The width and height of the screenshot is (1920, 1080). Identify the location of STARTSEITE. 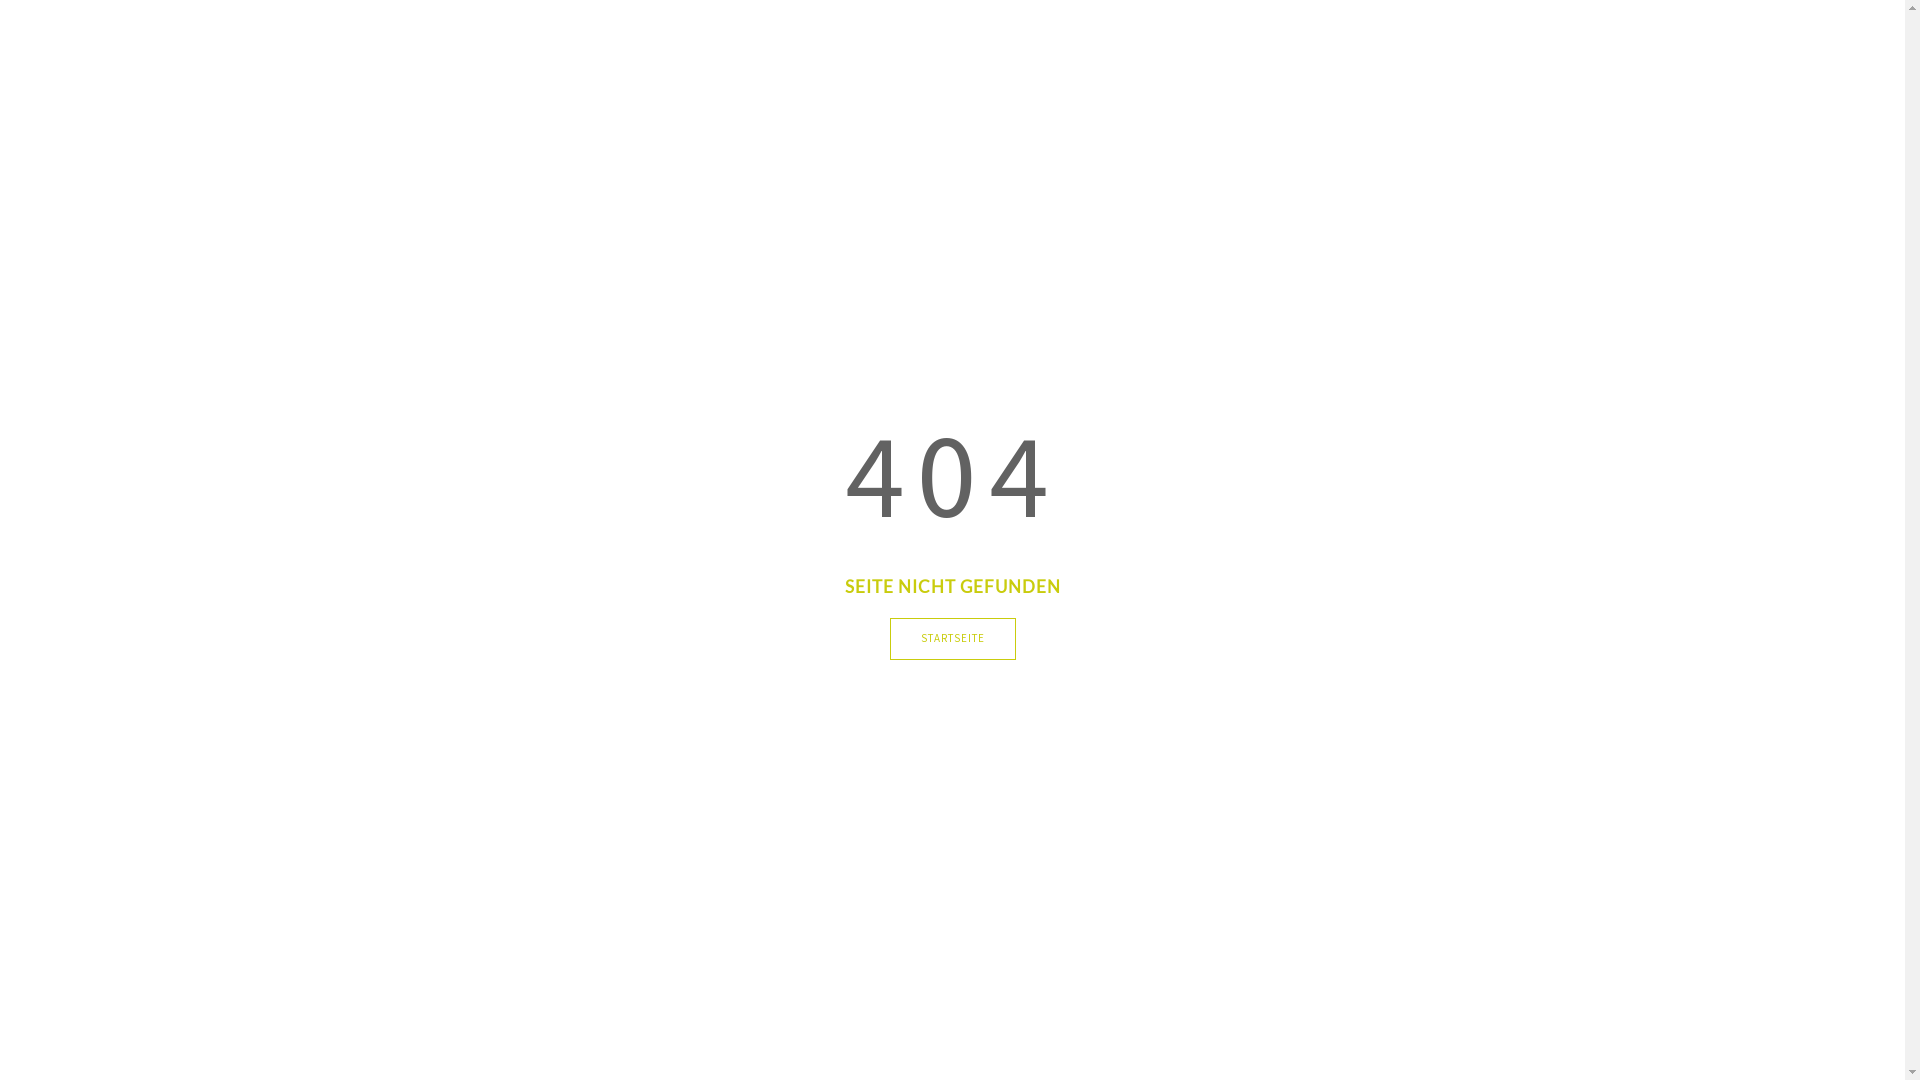
(953, 639).